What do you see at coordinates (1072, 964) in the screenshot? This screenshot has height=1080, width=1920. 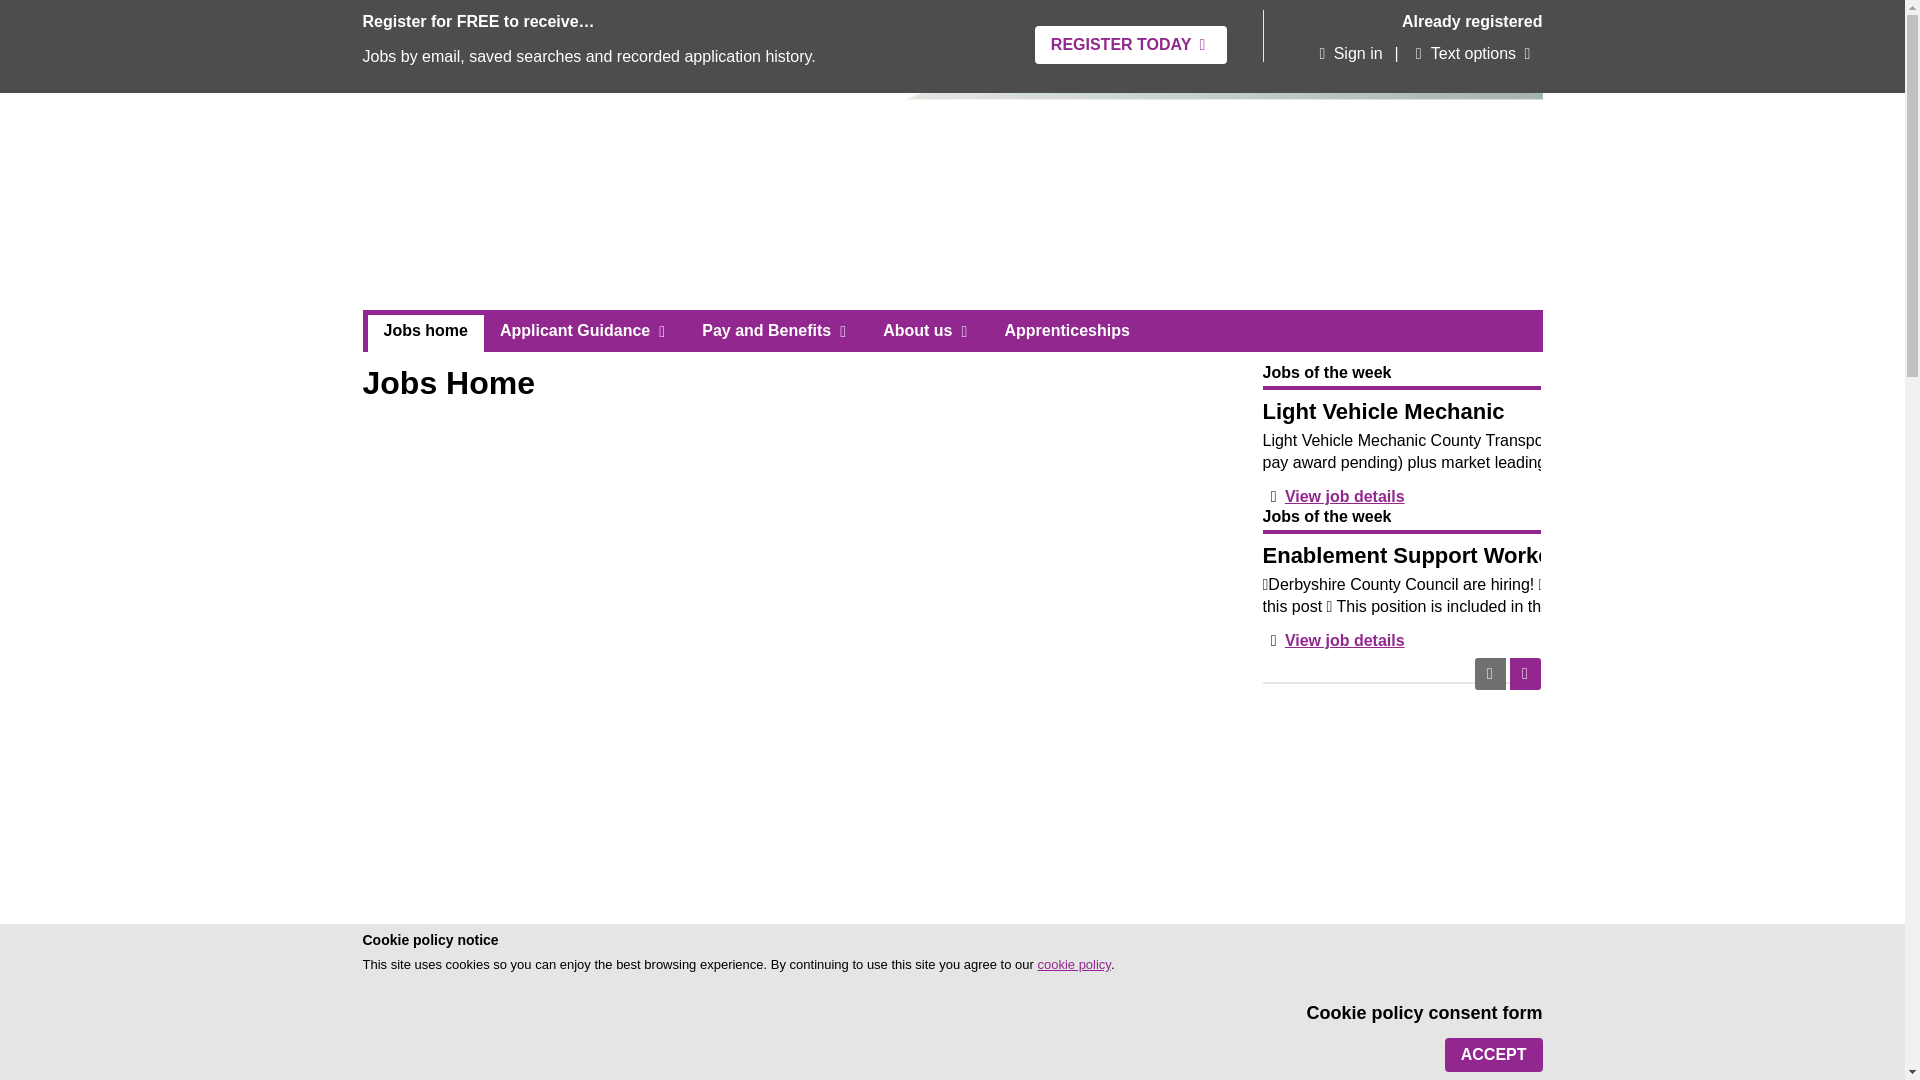 I see `Cookie Policy` at bounding box center [1072, 964].